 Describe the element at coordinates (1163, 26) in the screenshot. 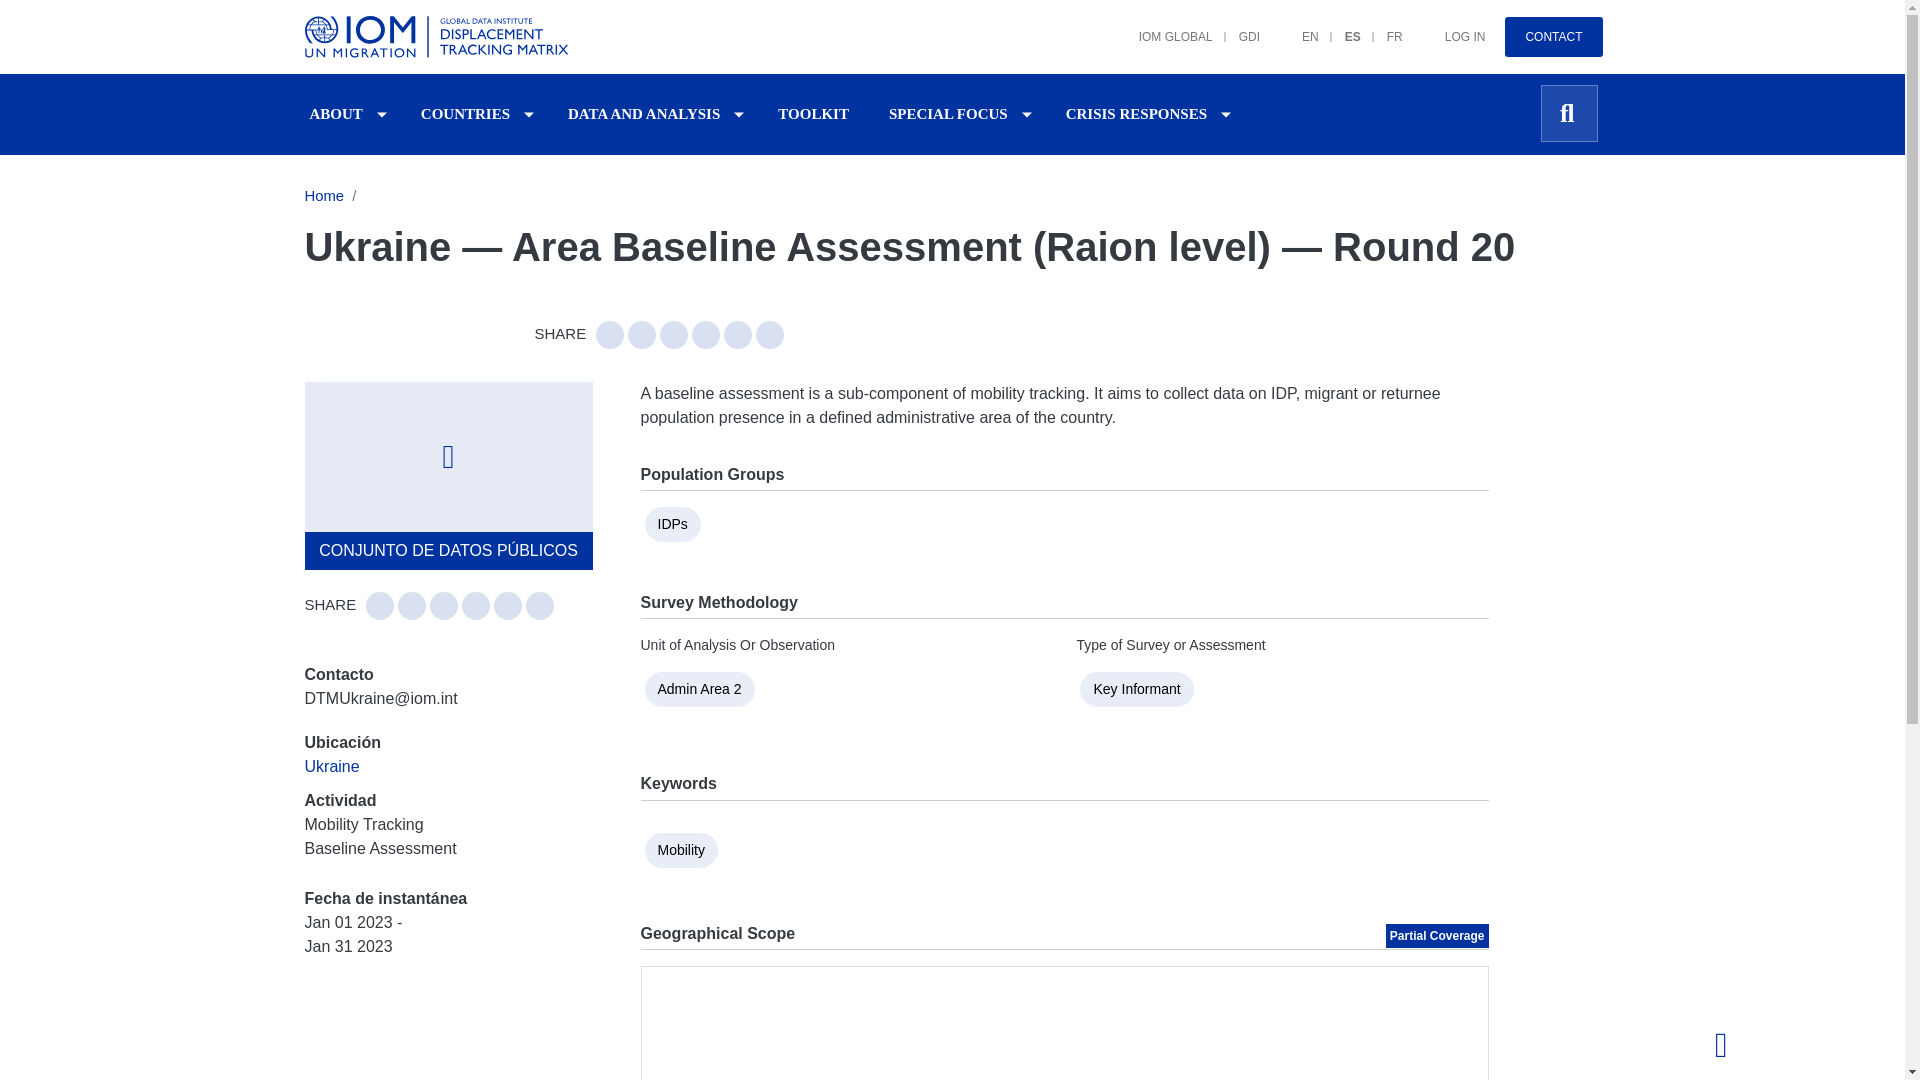

I see `IOM GLOBAL` at that location.